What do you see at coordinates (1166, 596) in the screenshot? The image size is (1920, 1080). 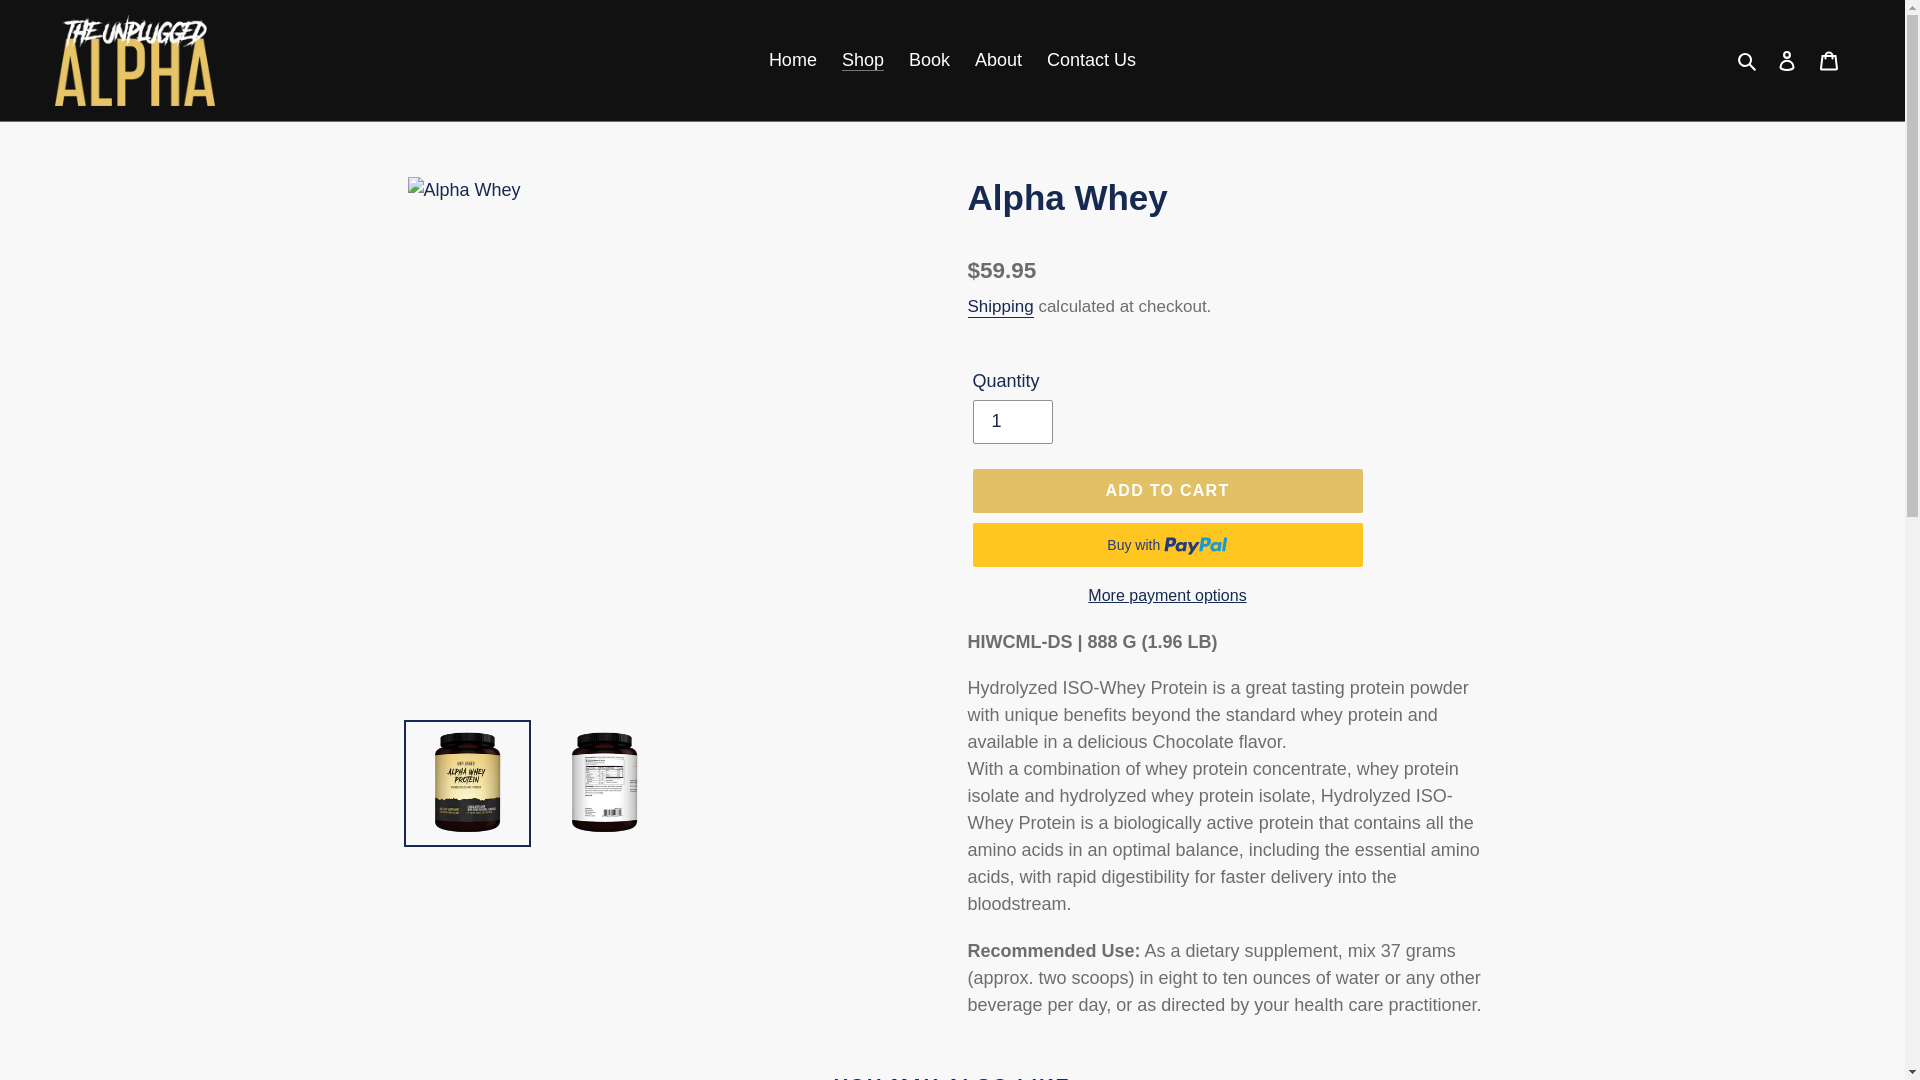 I see `More payment options` at bounding box center [1166, 596].